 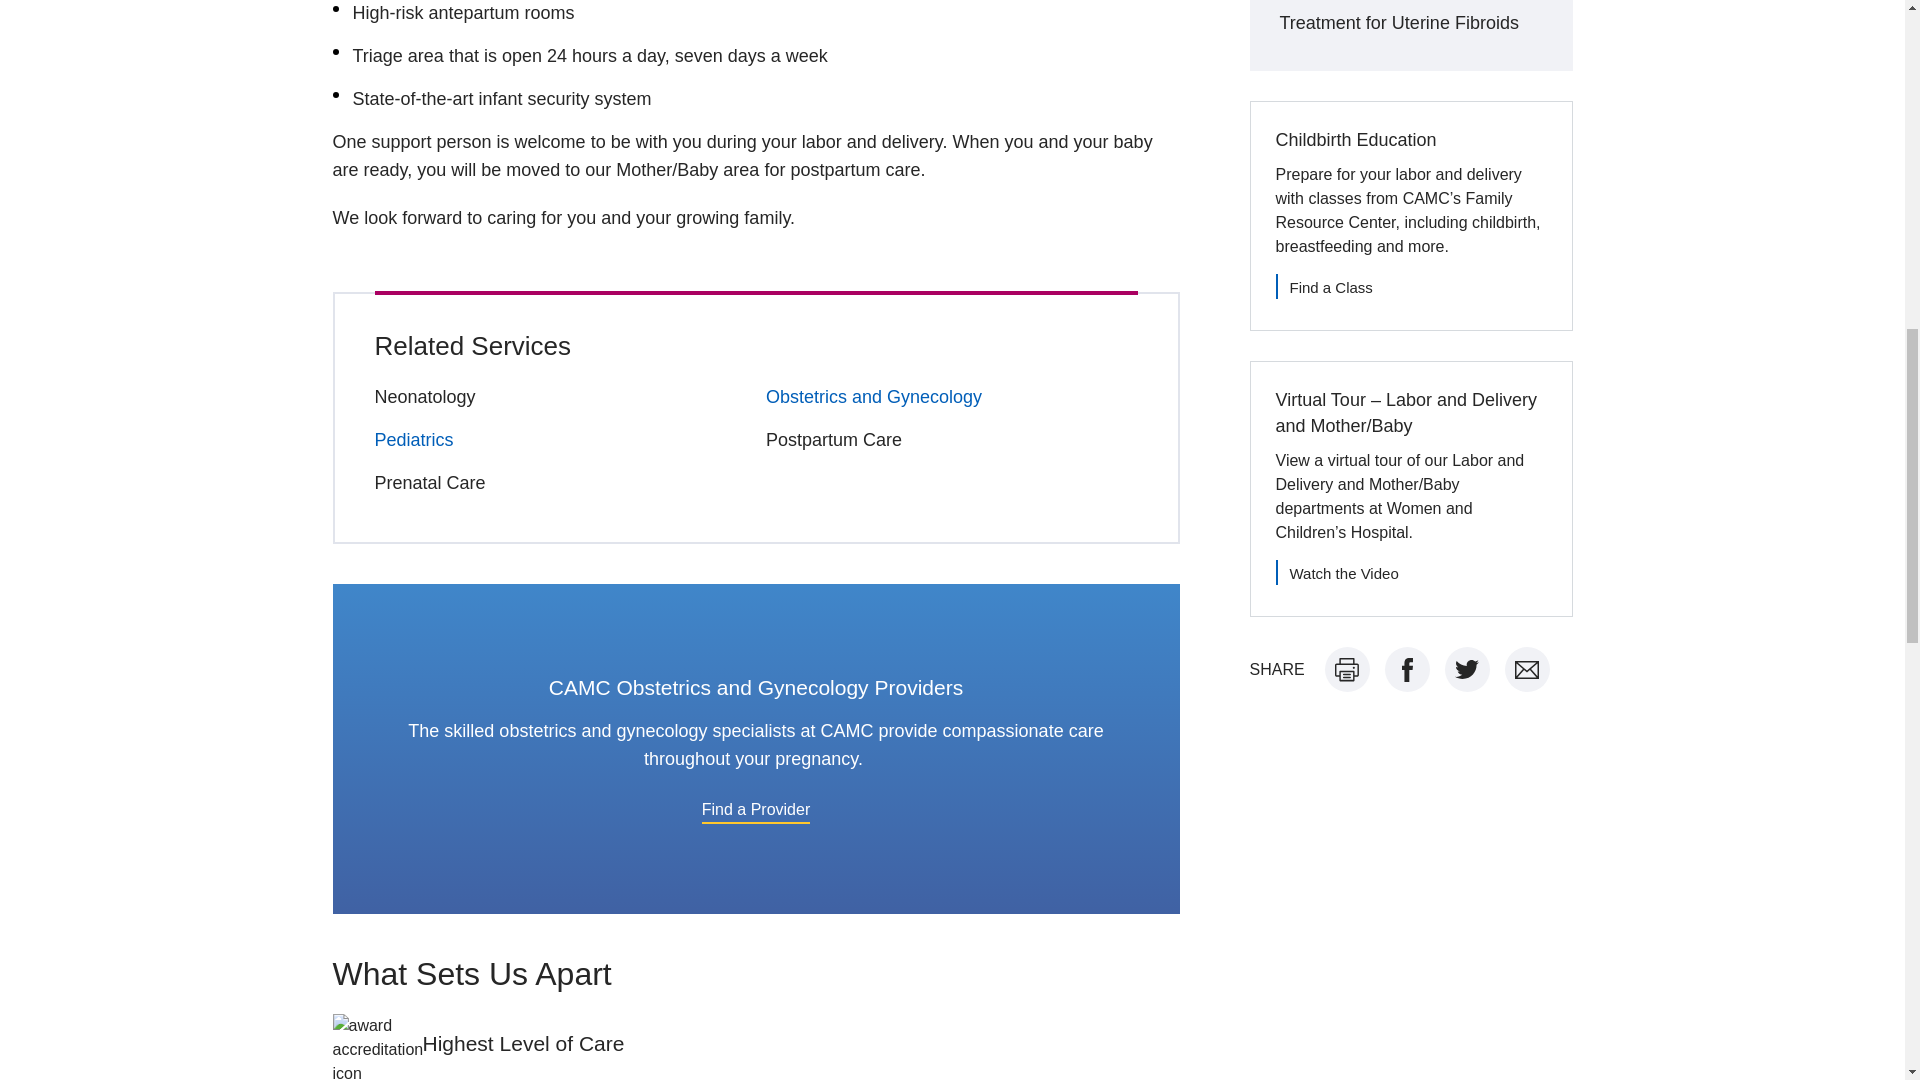 I want to click on Pediatrics, so click(x=414, y=440).